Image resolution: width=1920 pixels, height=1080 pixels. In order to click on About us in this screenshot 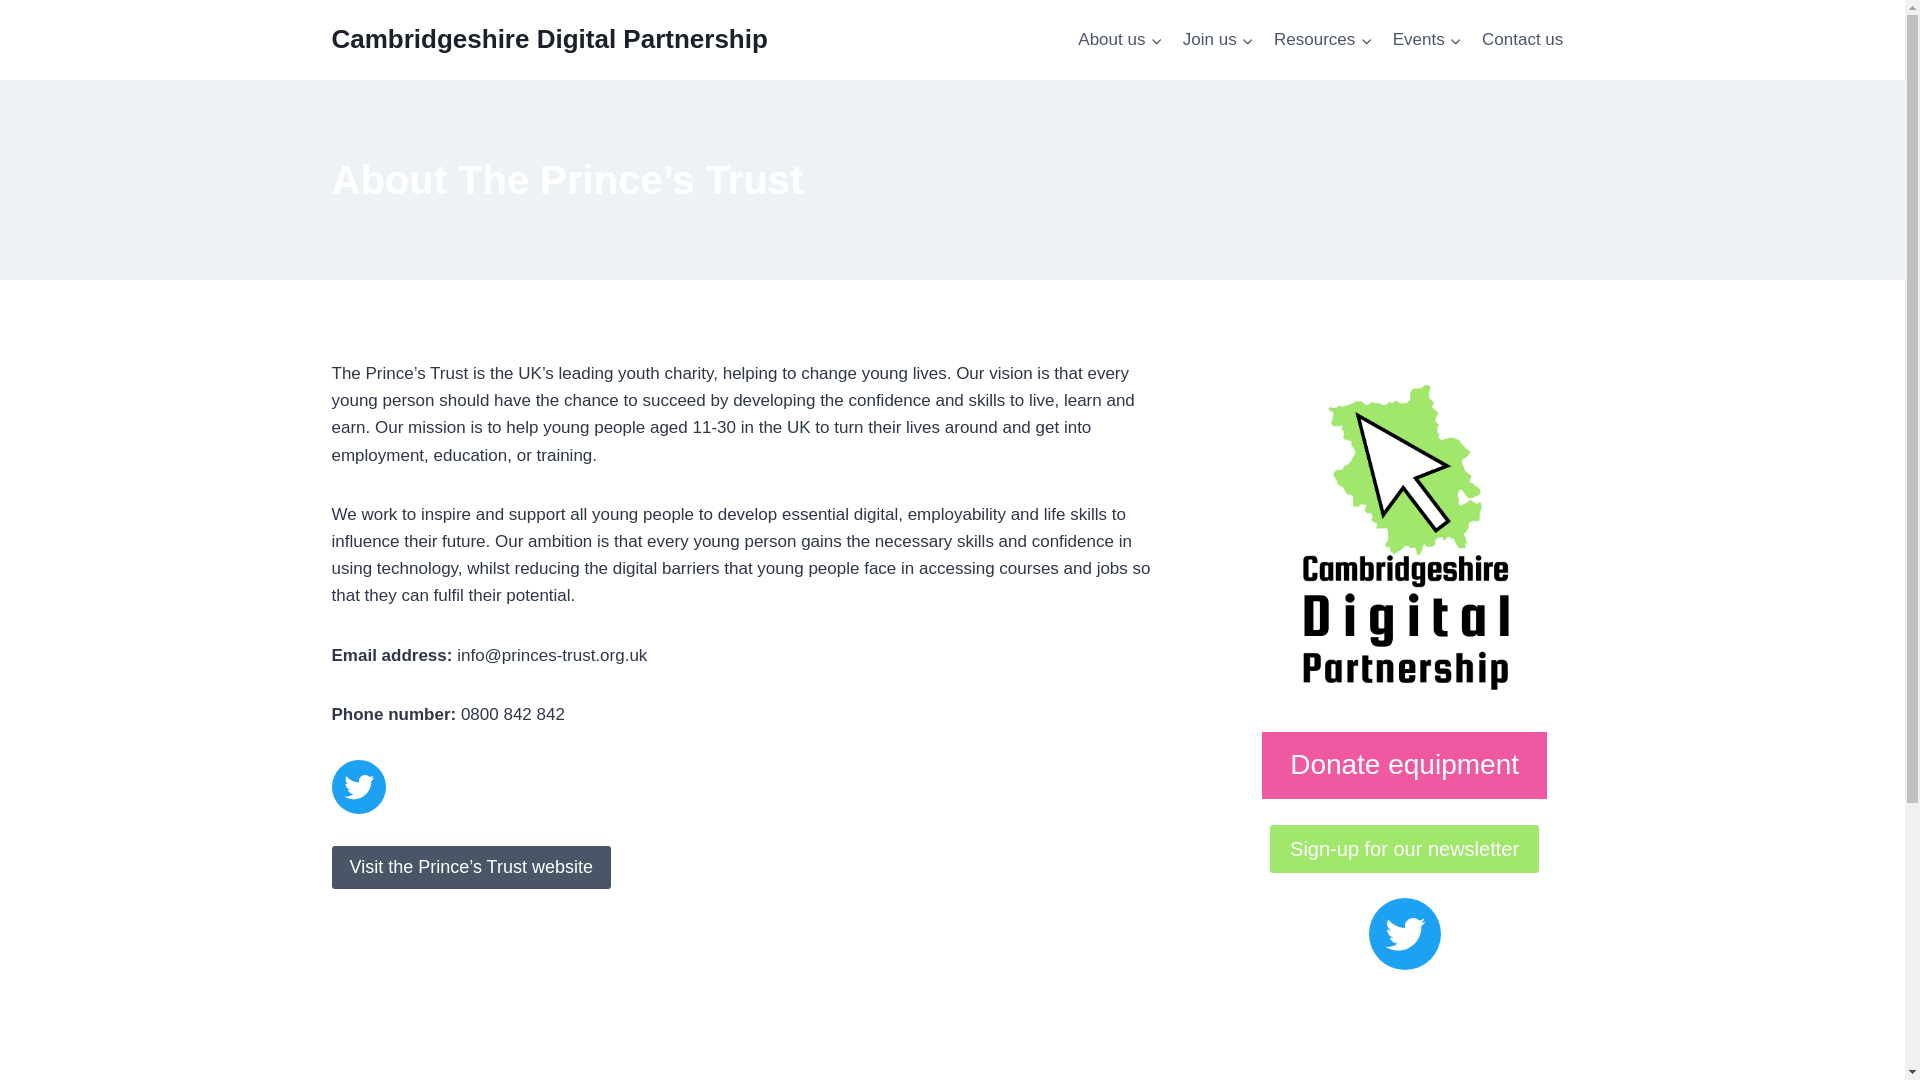, I will do `click(1119, 40)`.